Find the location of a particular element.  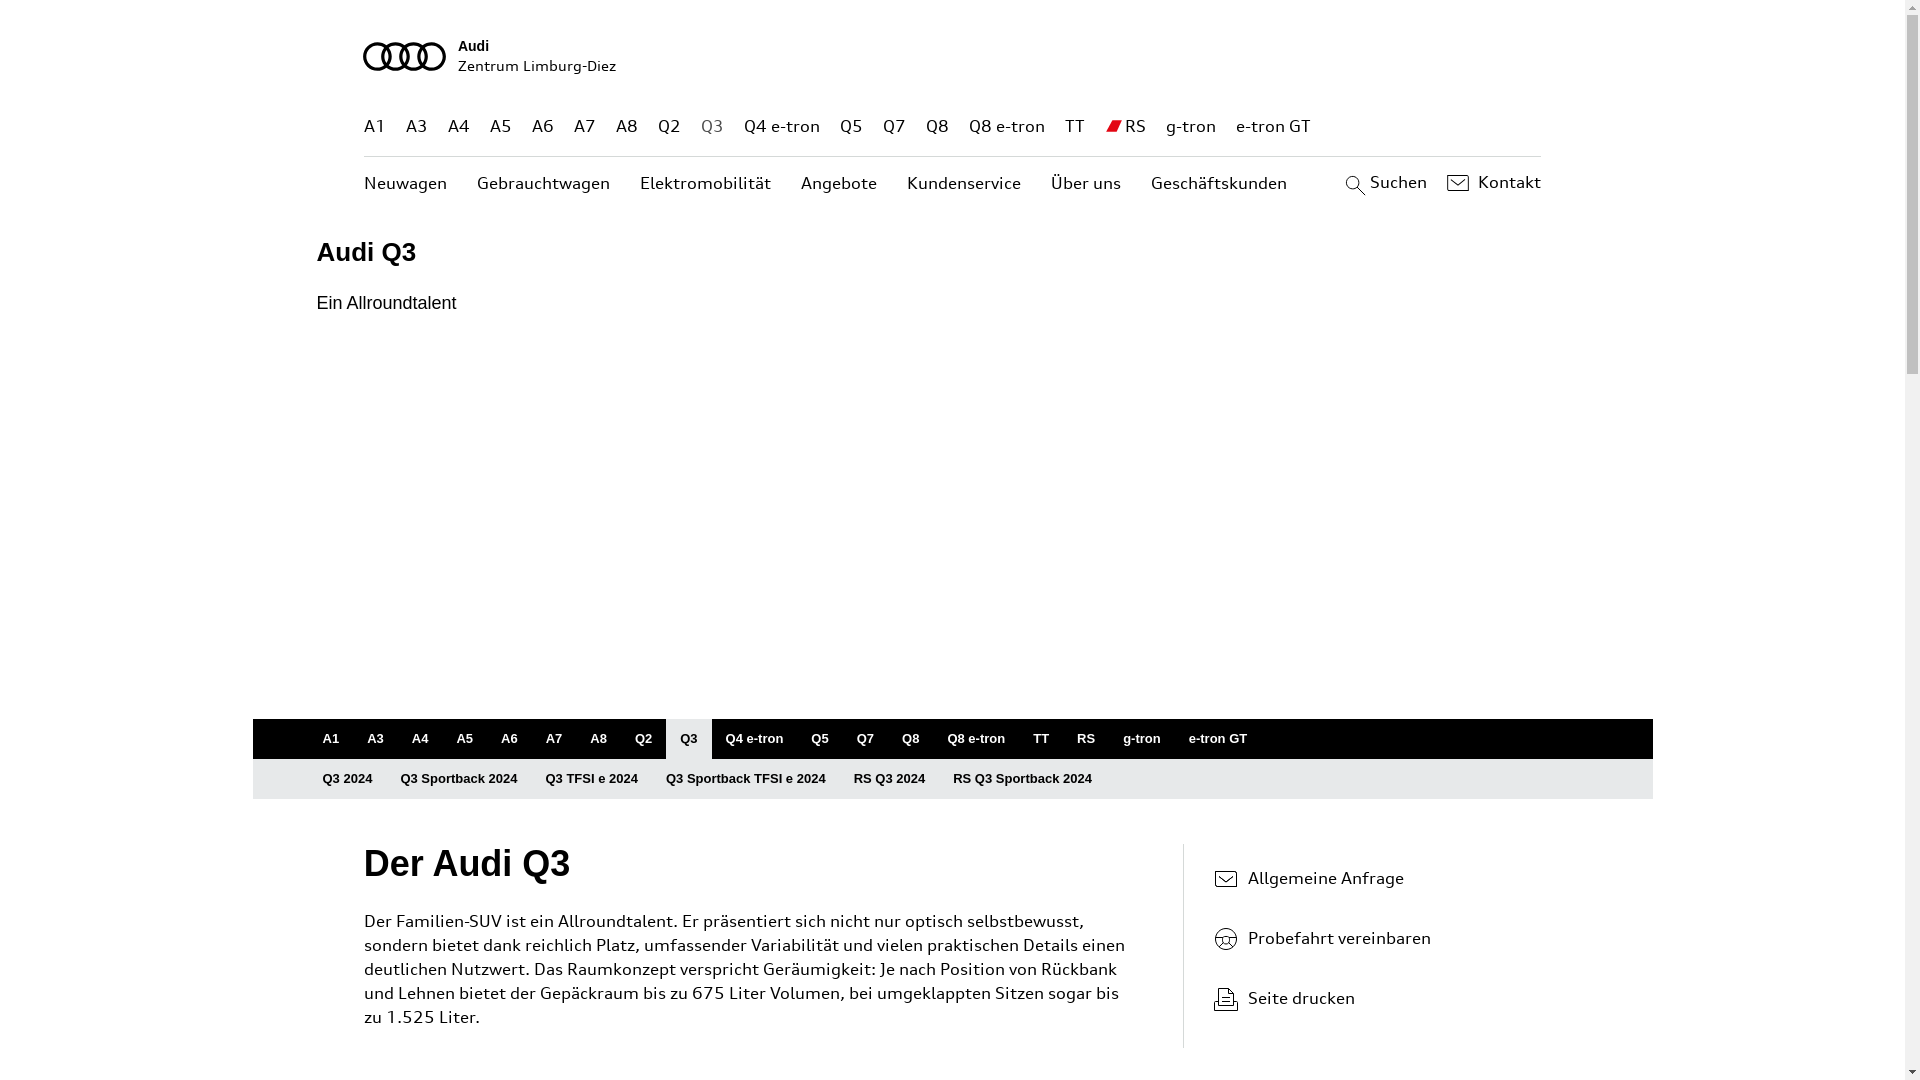

RS is located at coordinates (1136, 126).